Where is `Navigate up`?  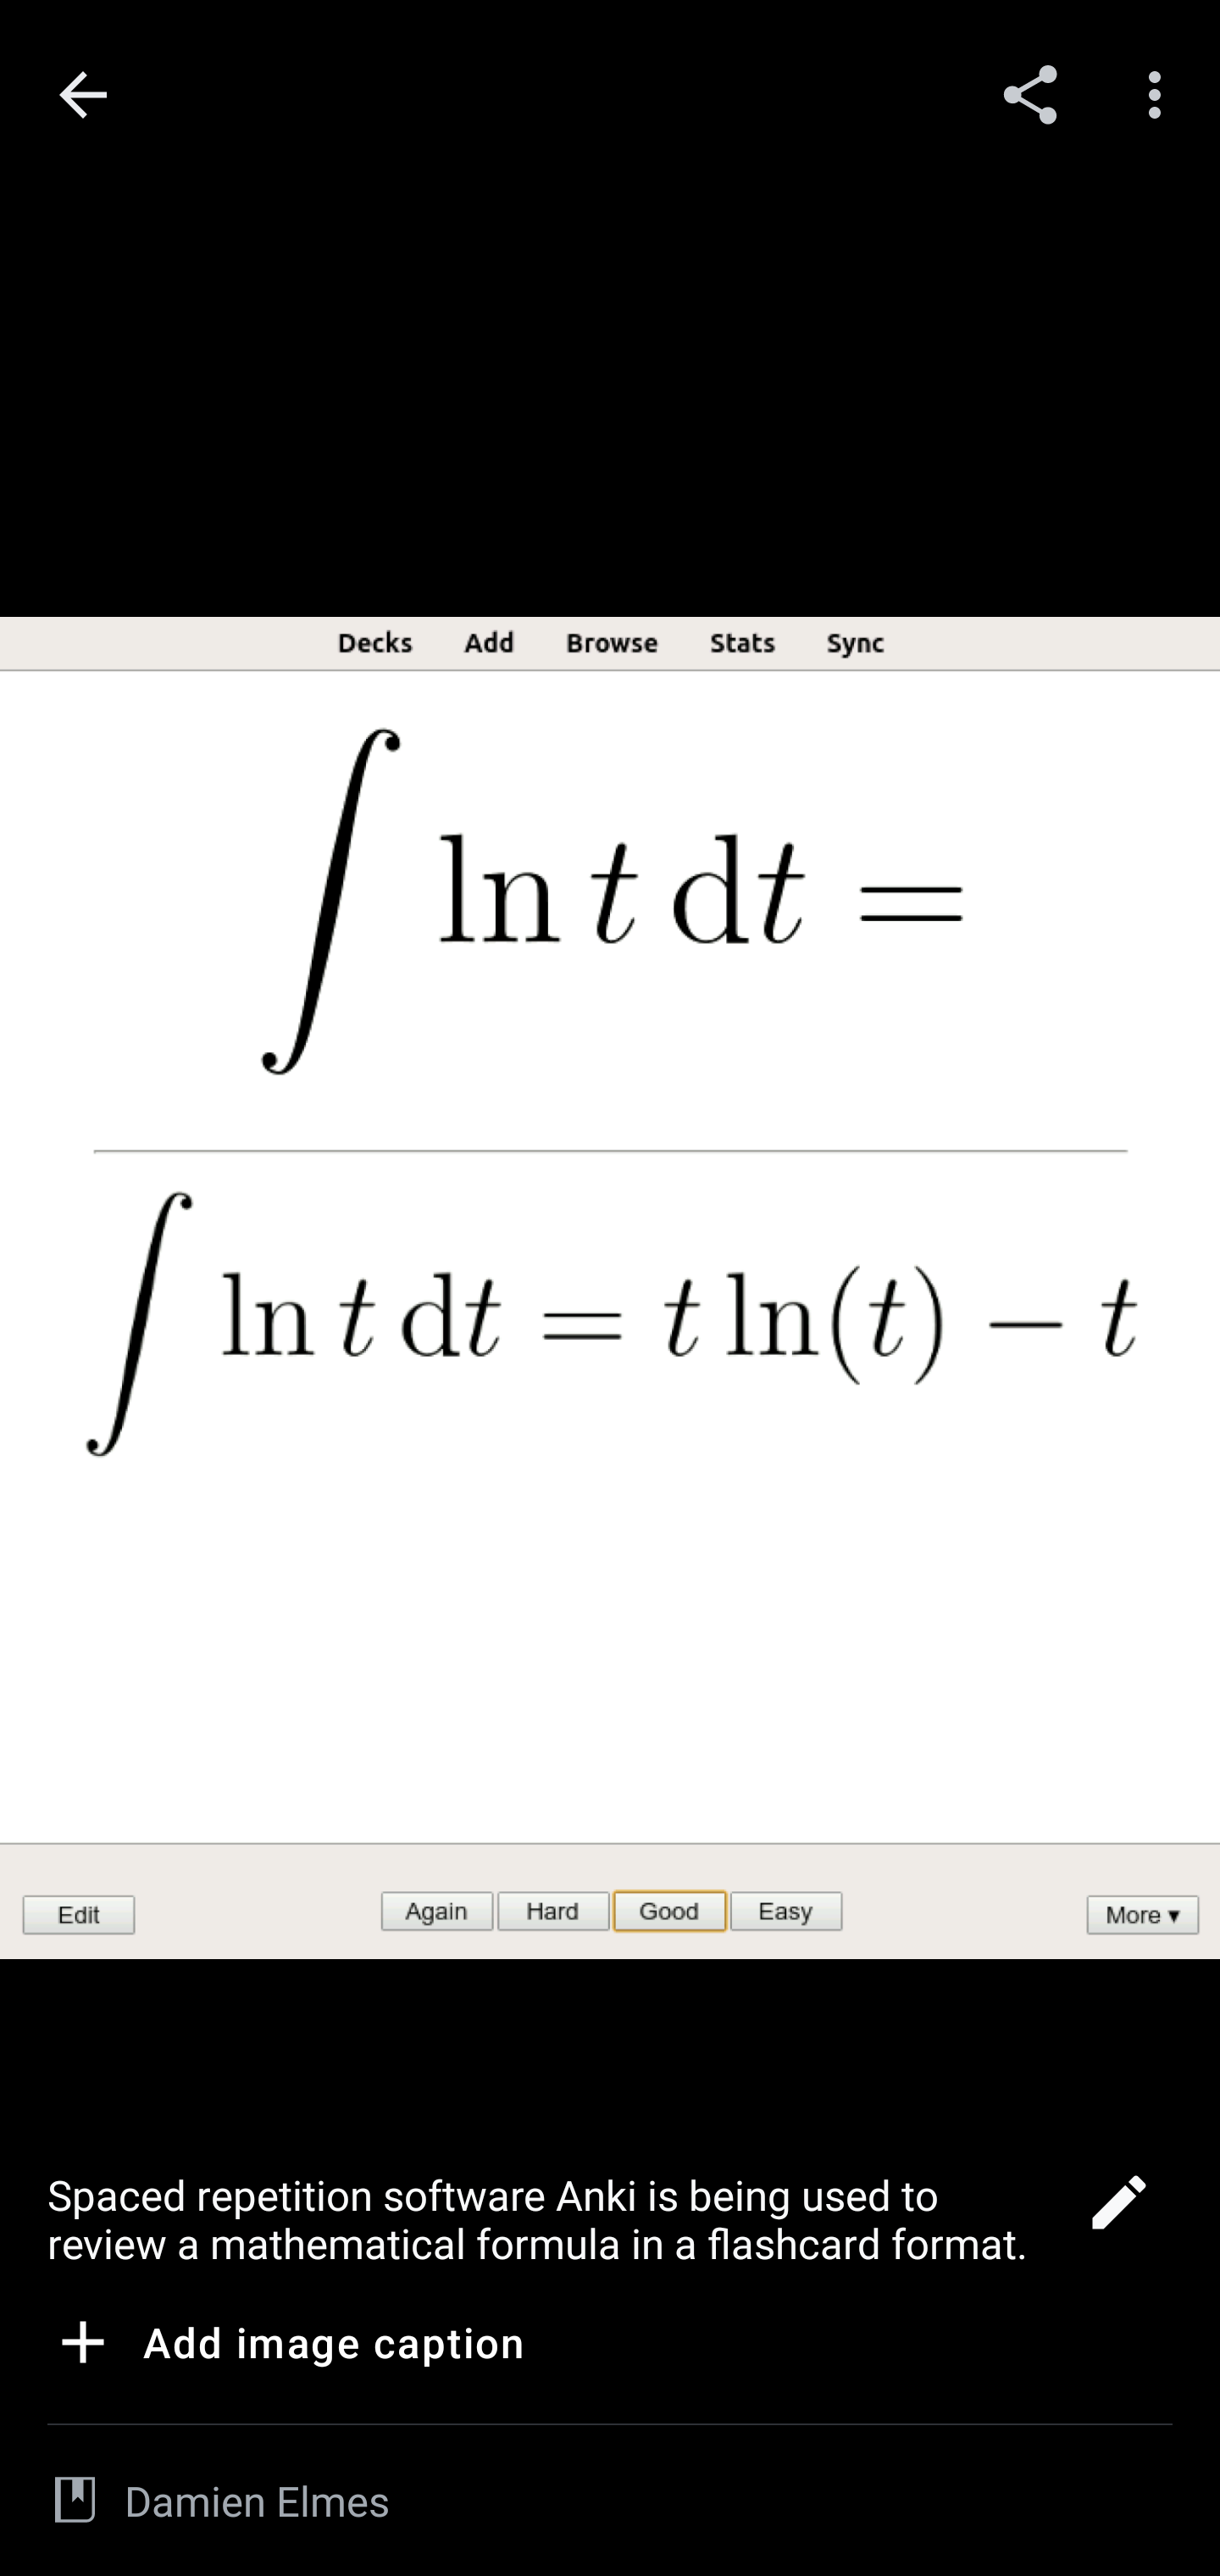
Navigate up is located at coordinates (83, 95).